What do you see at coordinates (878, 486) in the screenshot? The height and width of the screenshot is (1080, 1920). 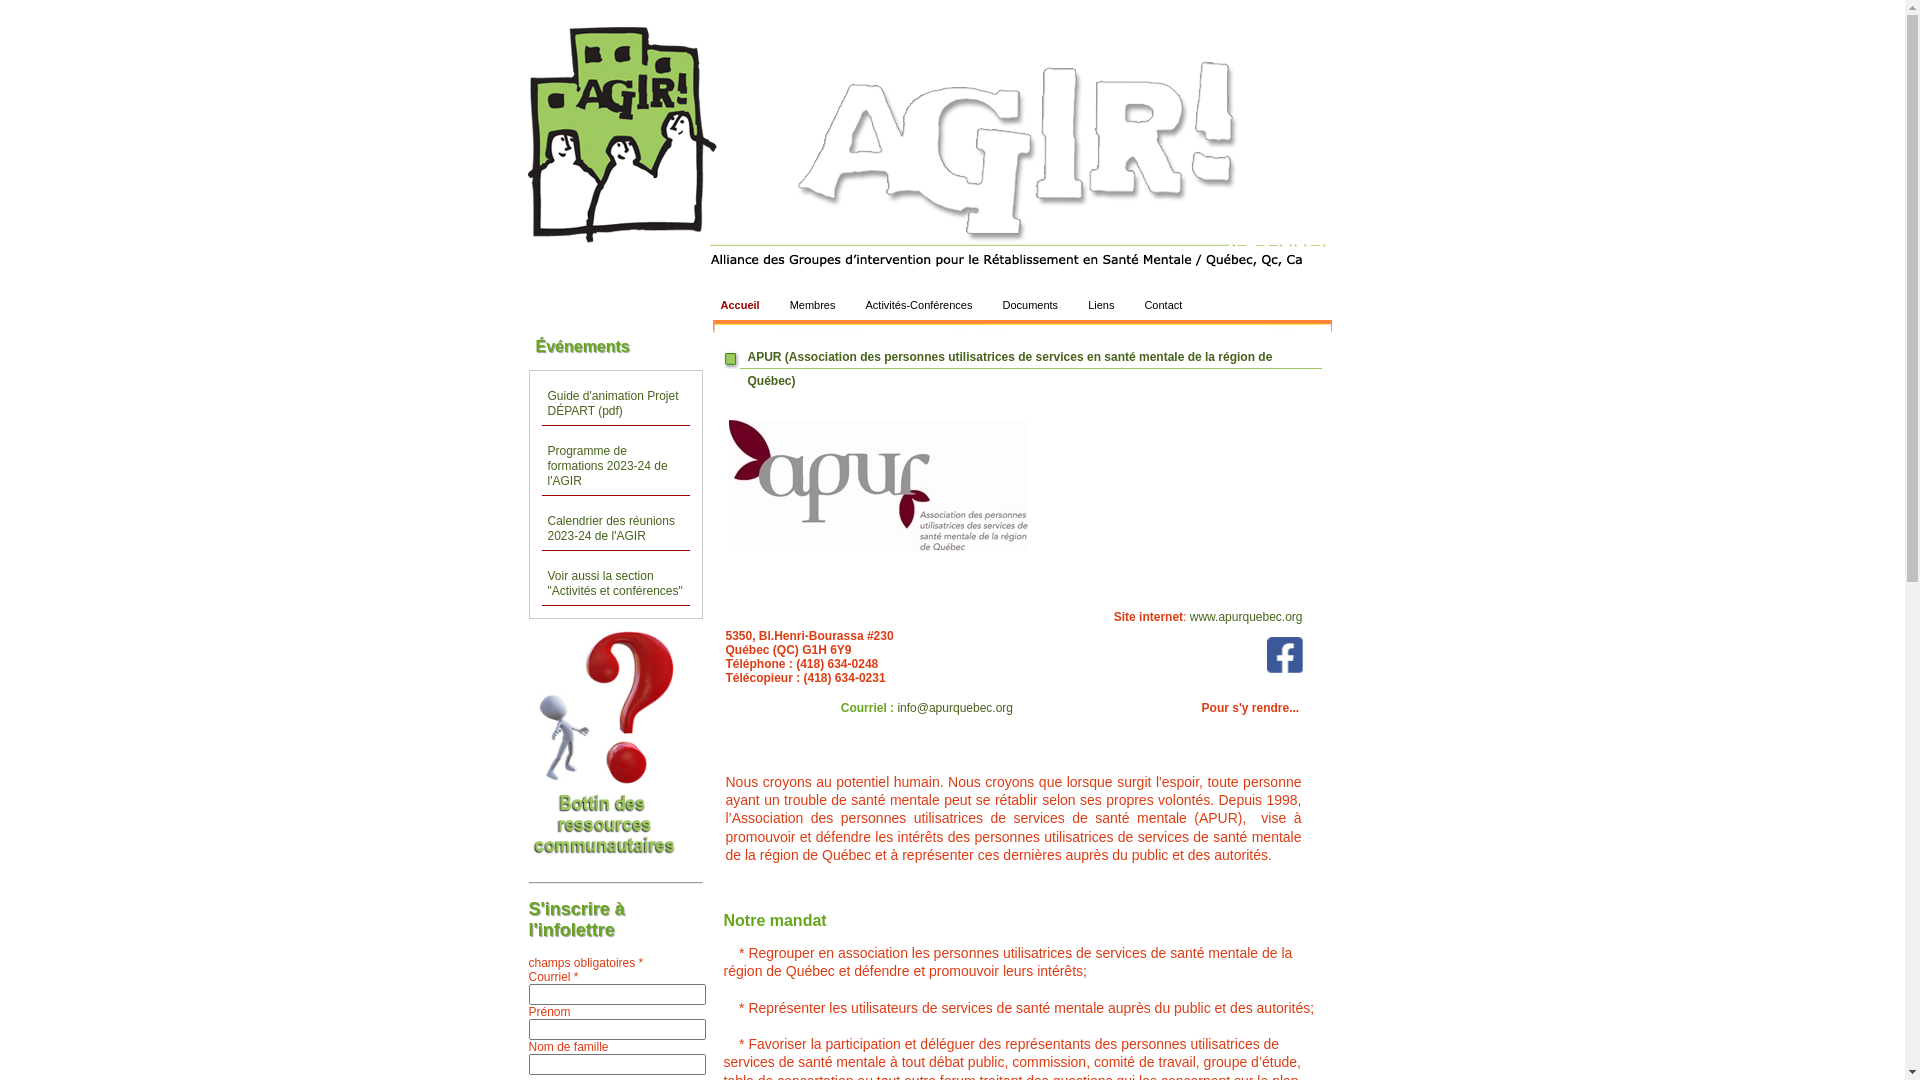 I see `logo_apur_2.jpg` at bounding box center [878, 486].